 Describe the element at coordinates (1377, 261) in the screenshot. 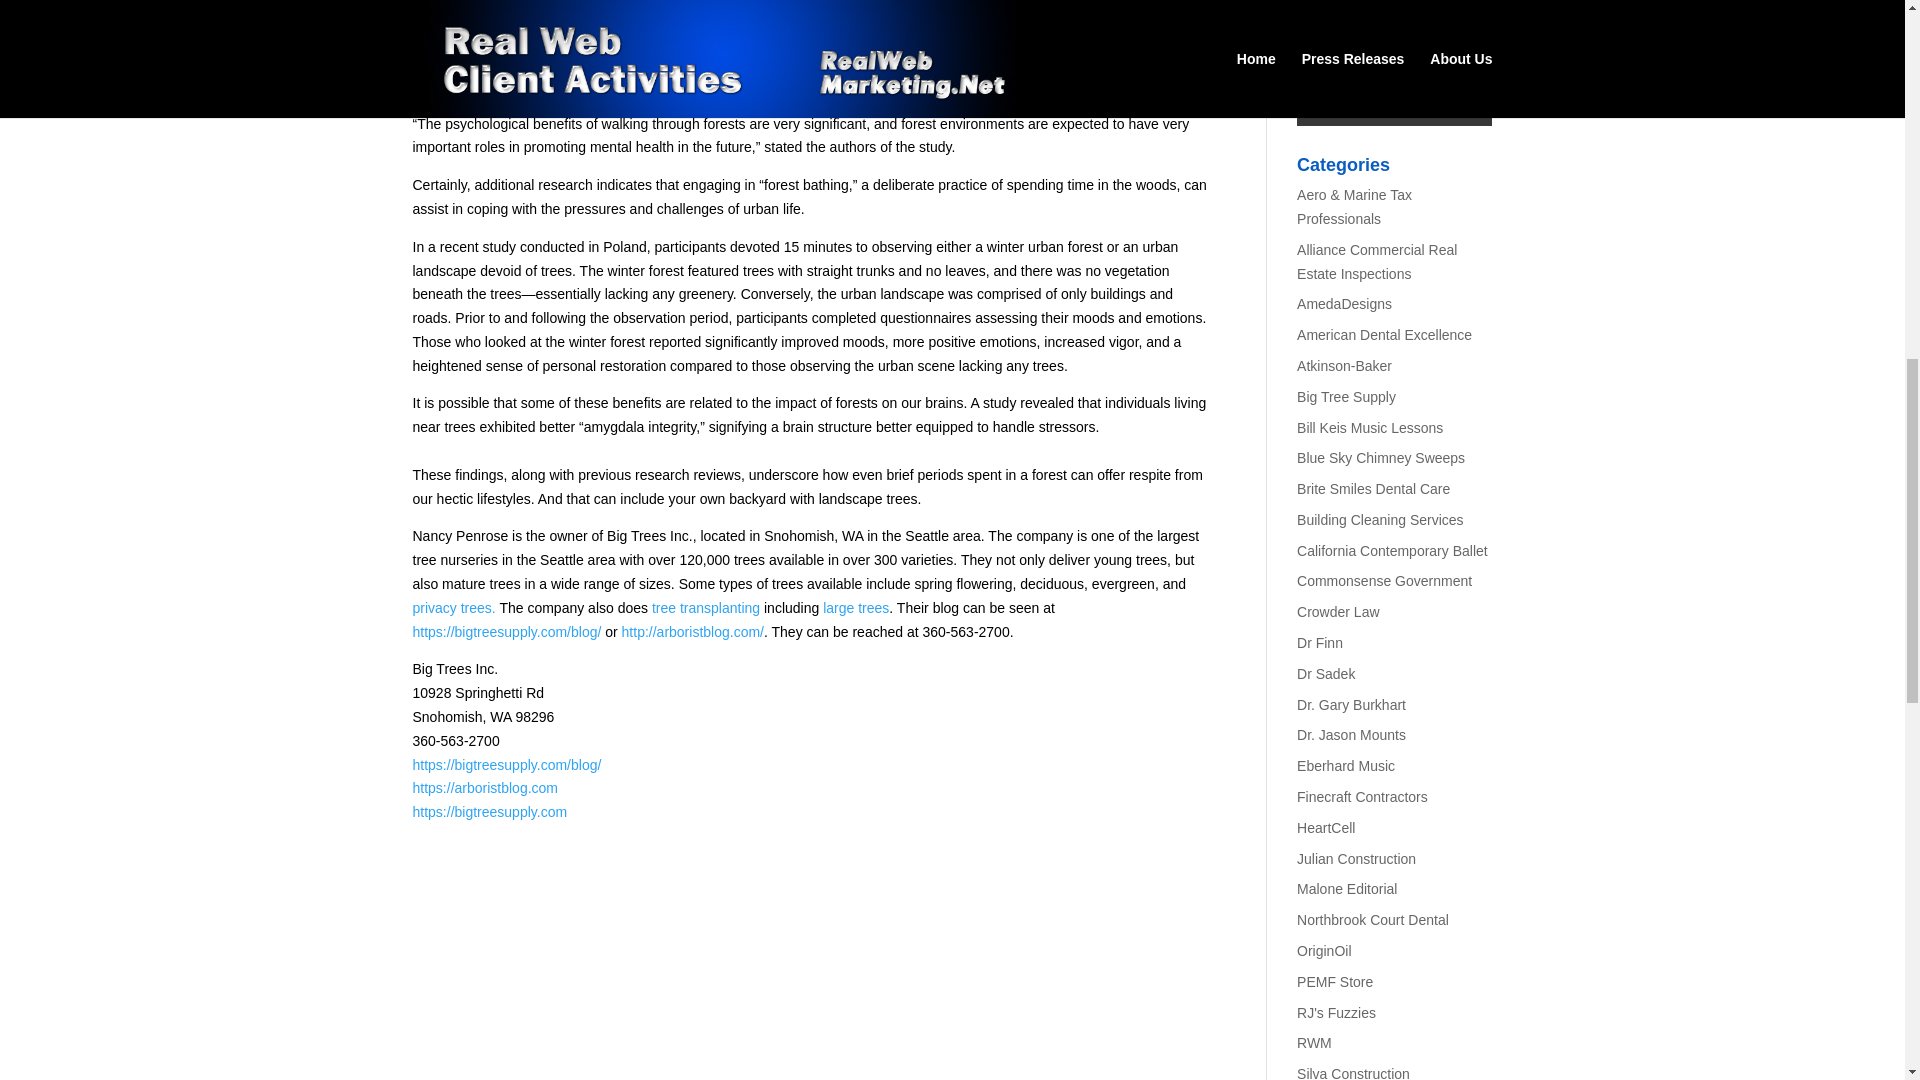

I see `Alliance Commercial Real Estate Inspections` at that location.